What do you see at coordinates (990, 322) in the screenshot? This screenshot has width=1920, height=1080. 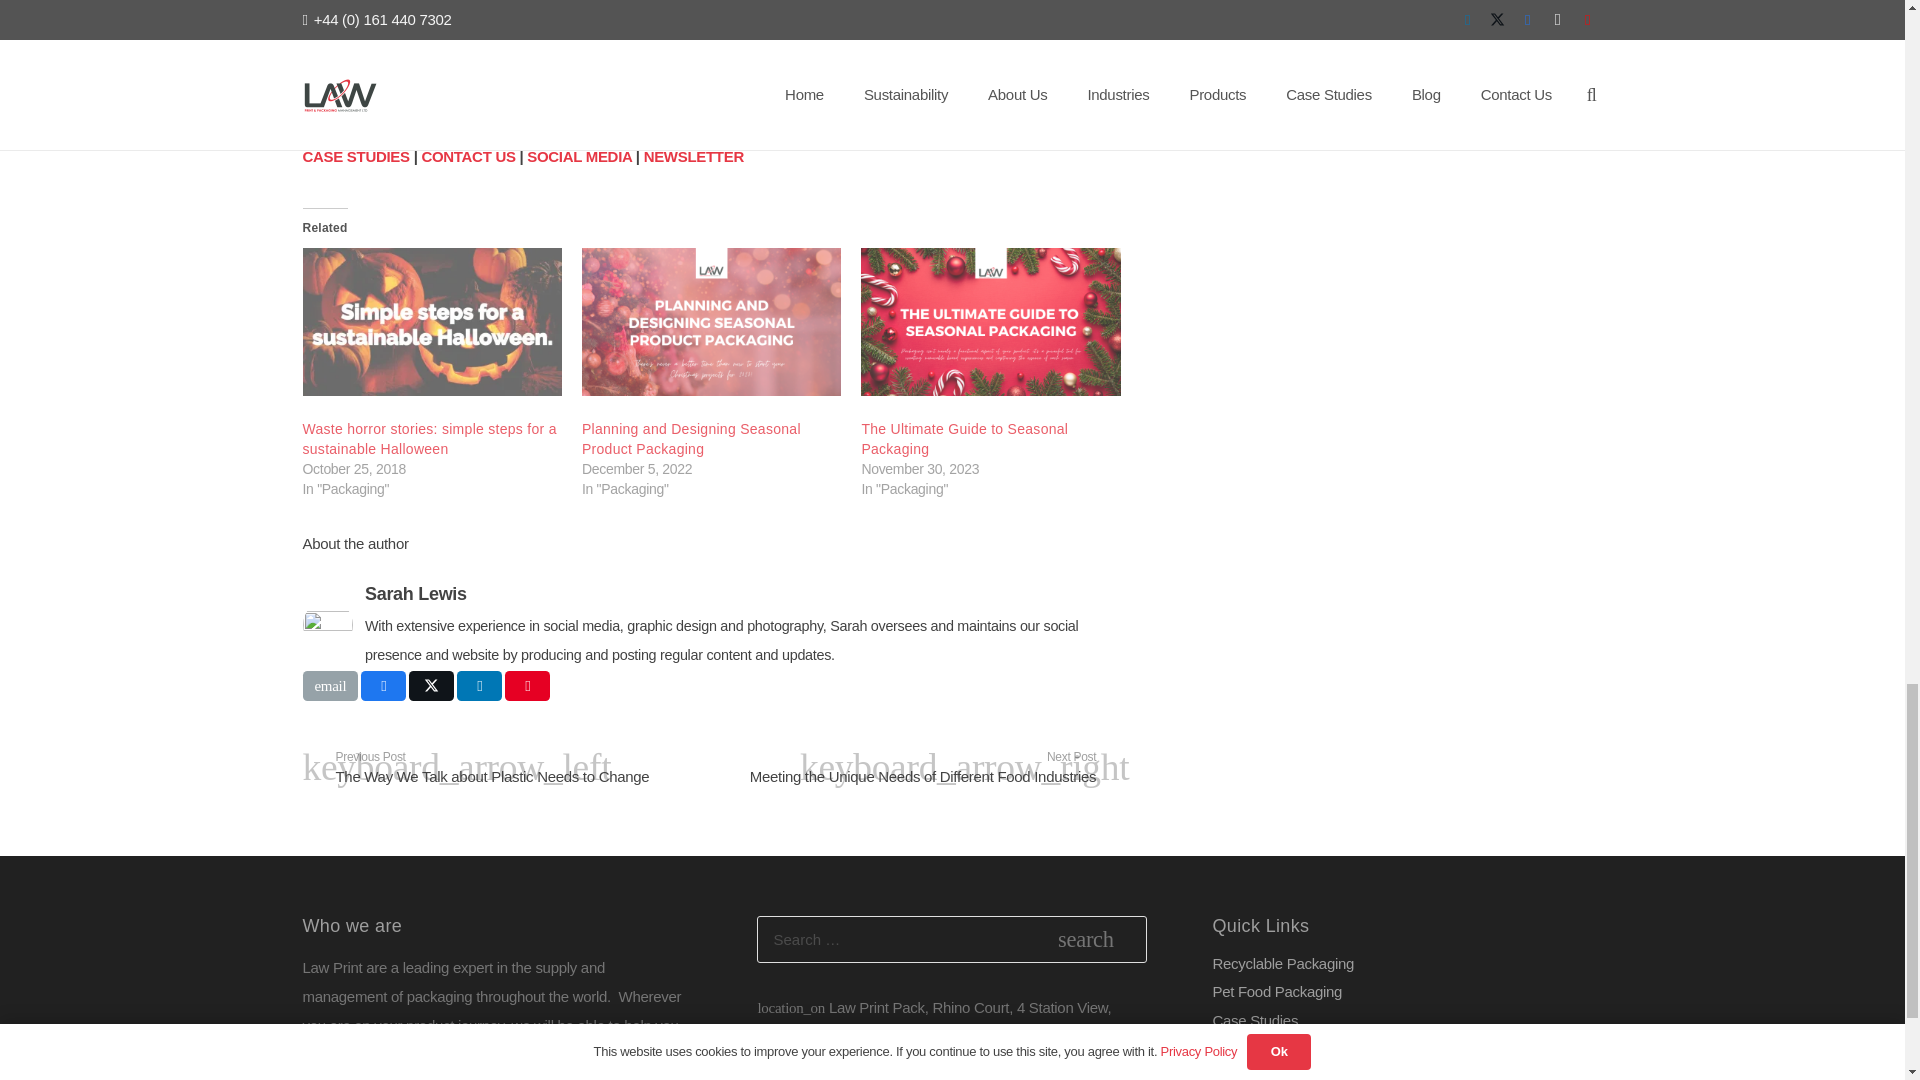 I see `The Ultimate Guide to Seasonal Packaging` at bounding box center [990, 322].